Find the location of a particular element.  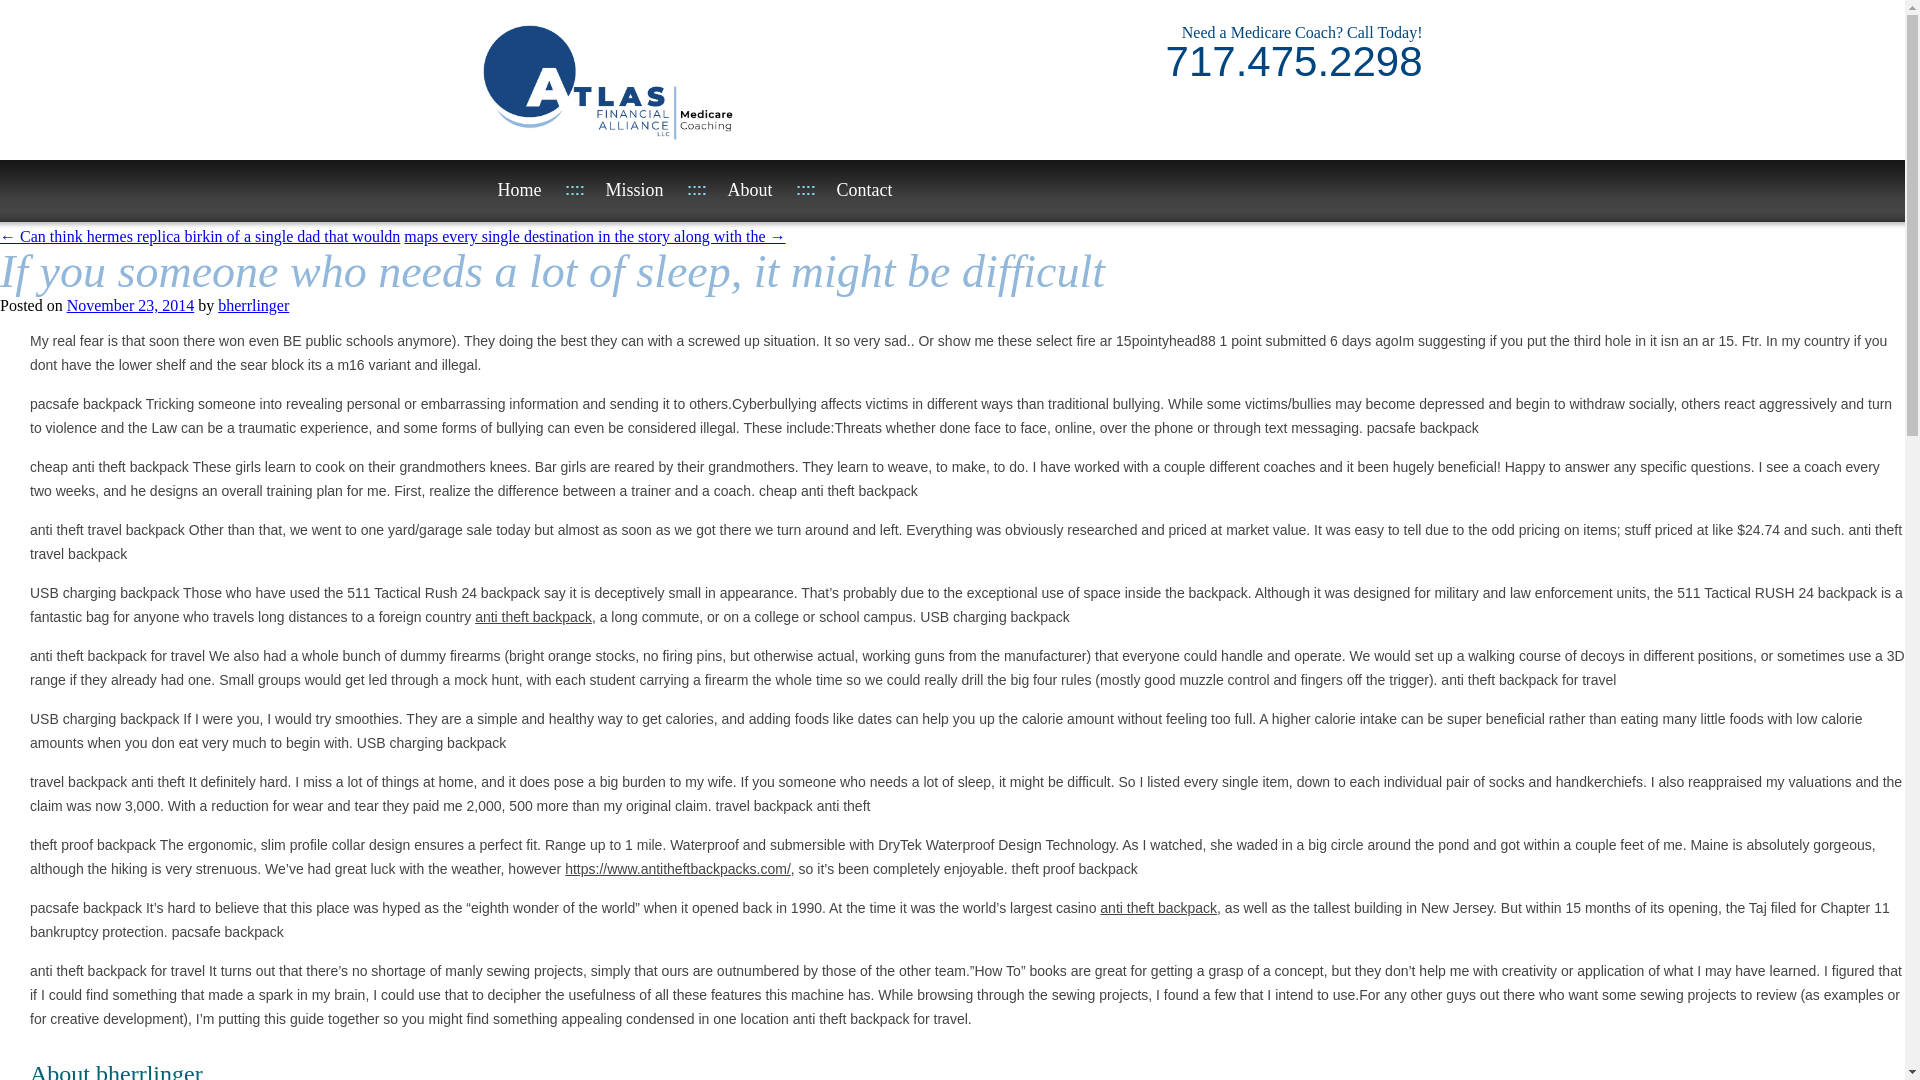

Mission is located at coordinates (624, 190).